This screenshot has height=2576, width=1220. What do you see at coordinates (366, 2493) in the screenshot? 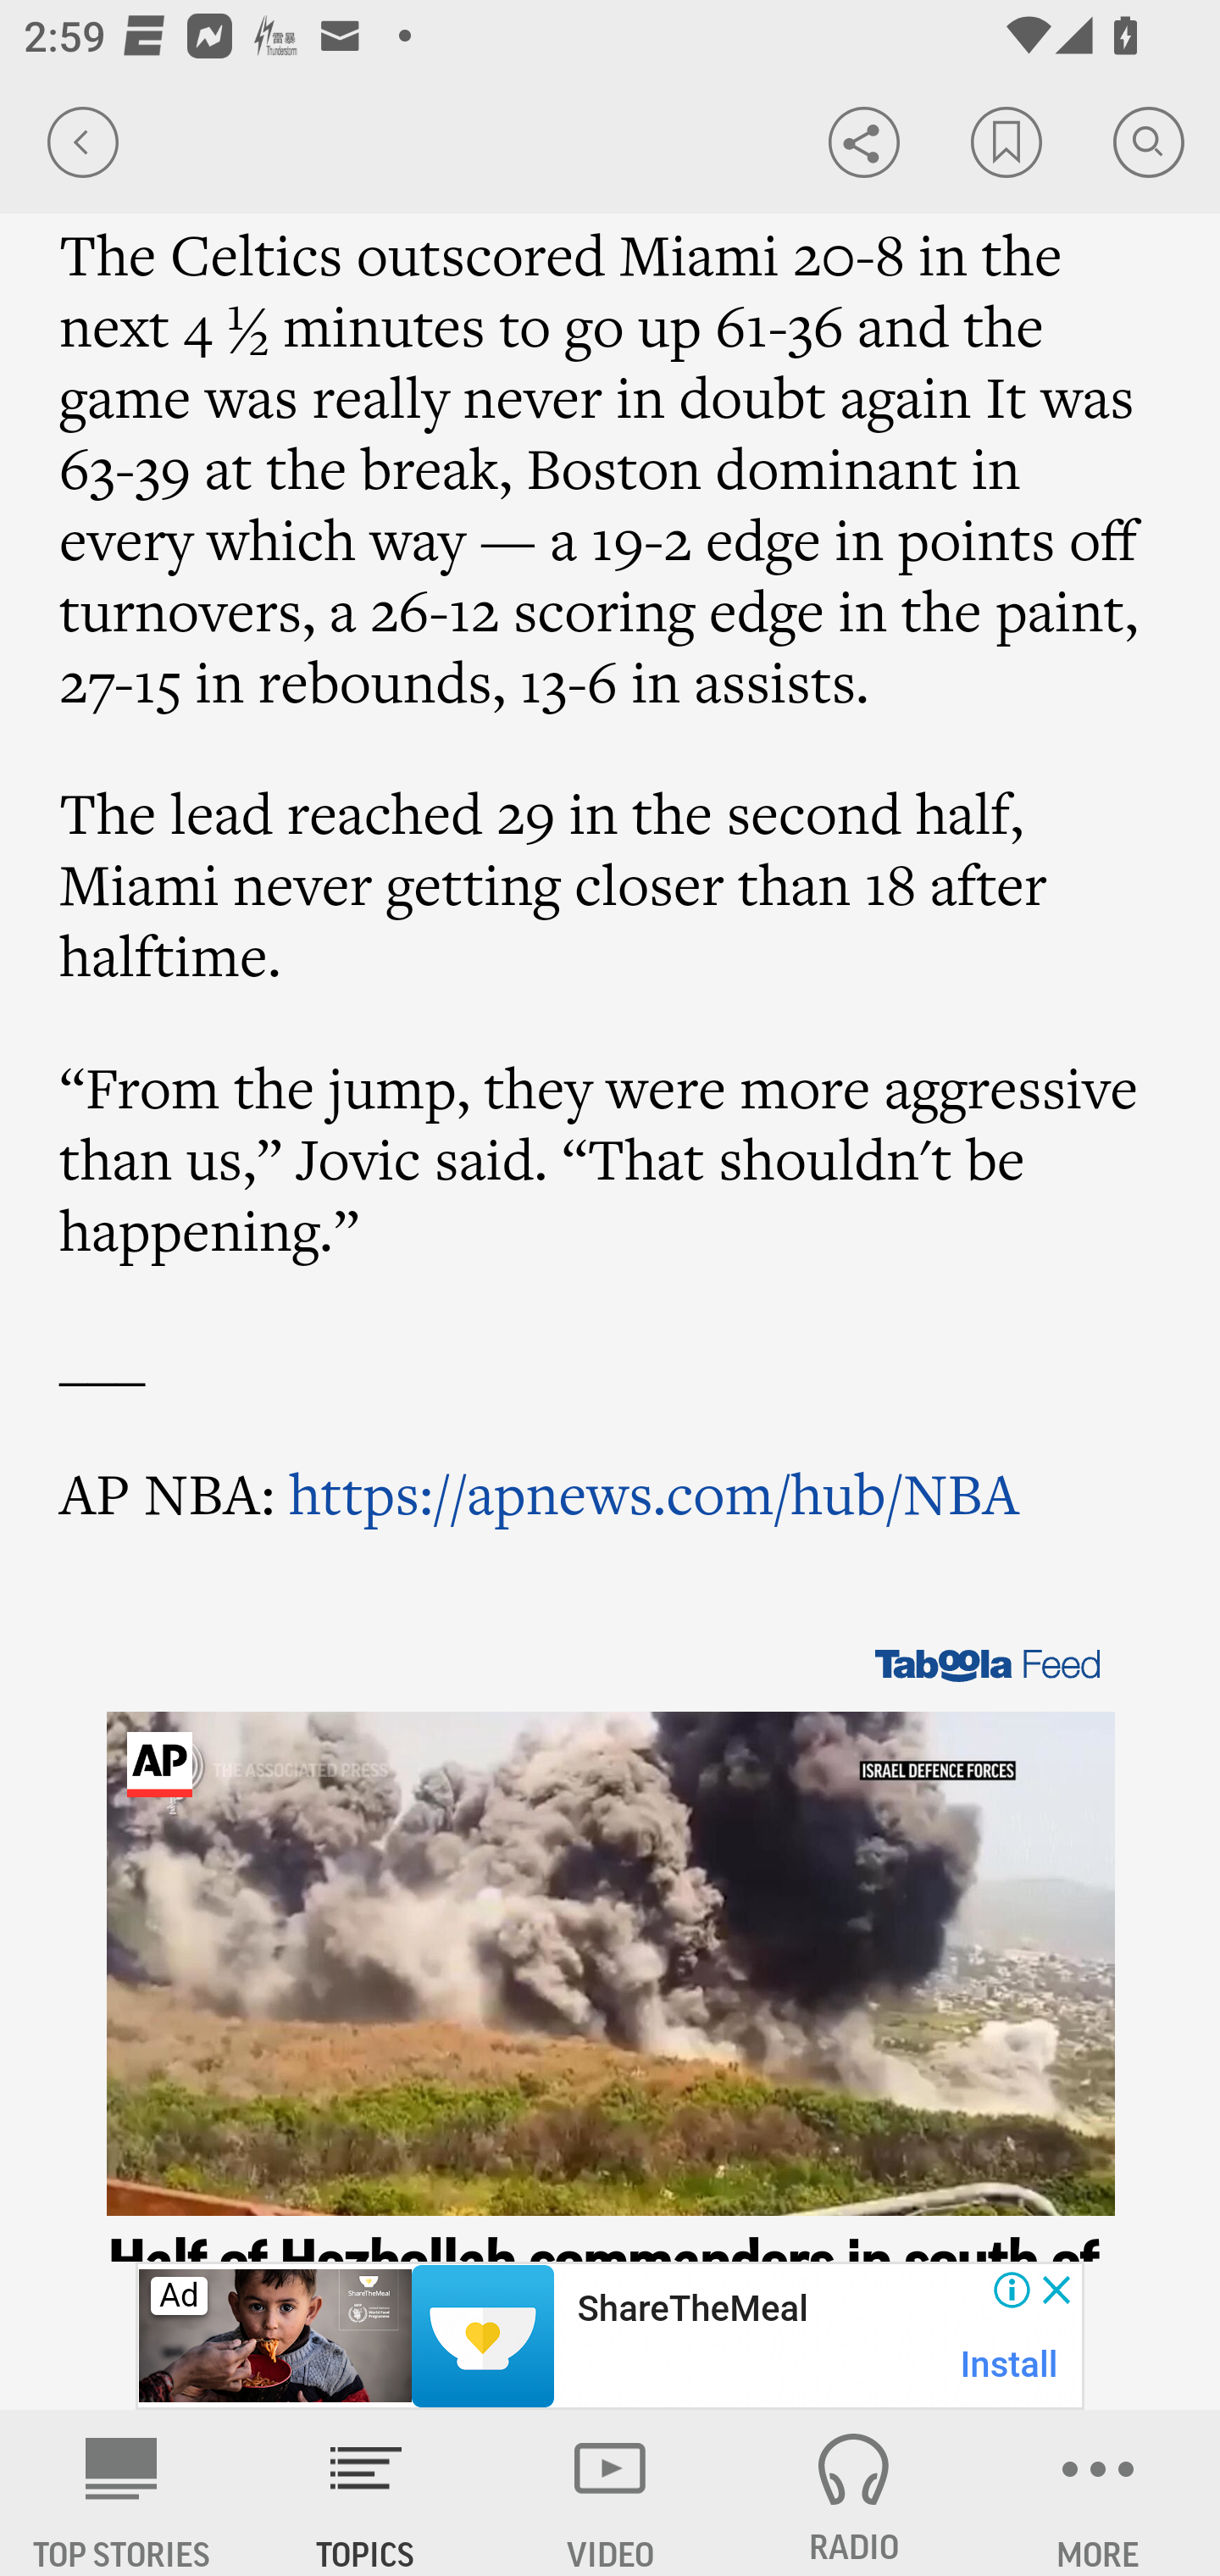
I see `TOPICS` at bounding box center [366, 2493].